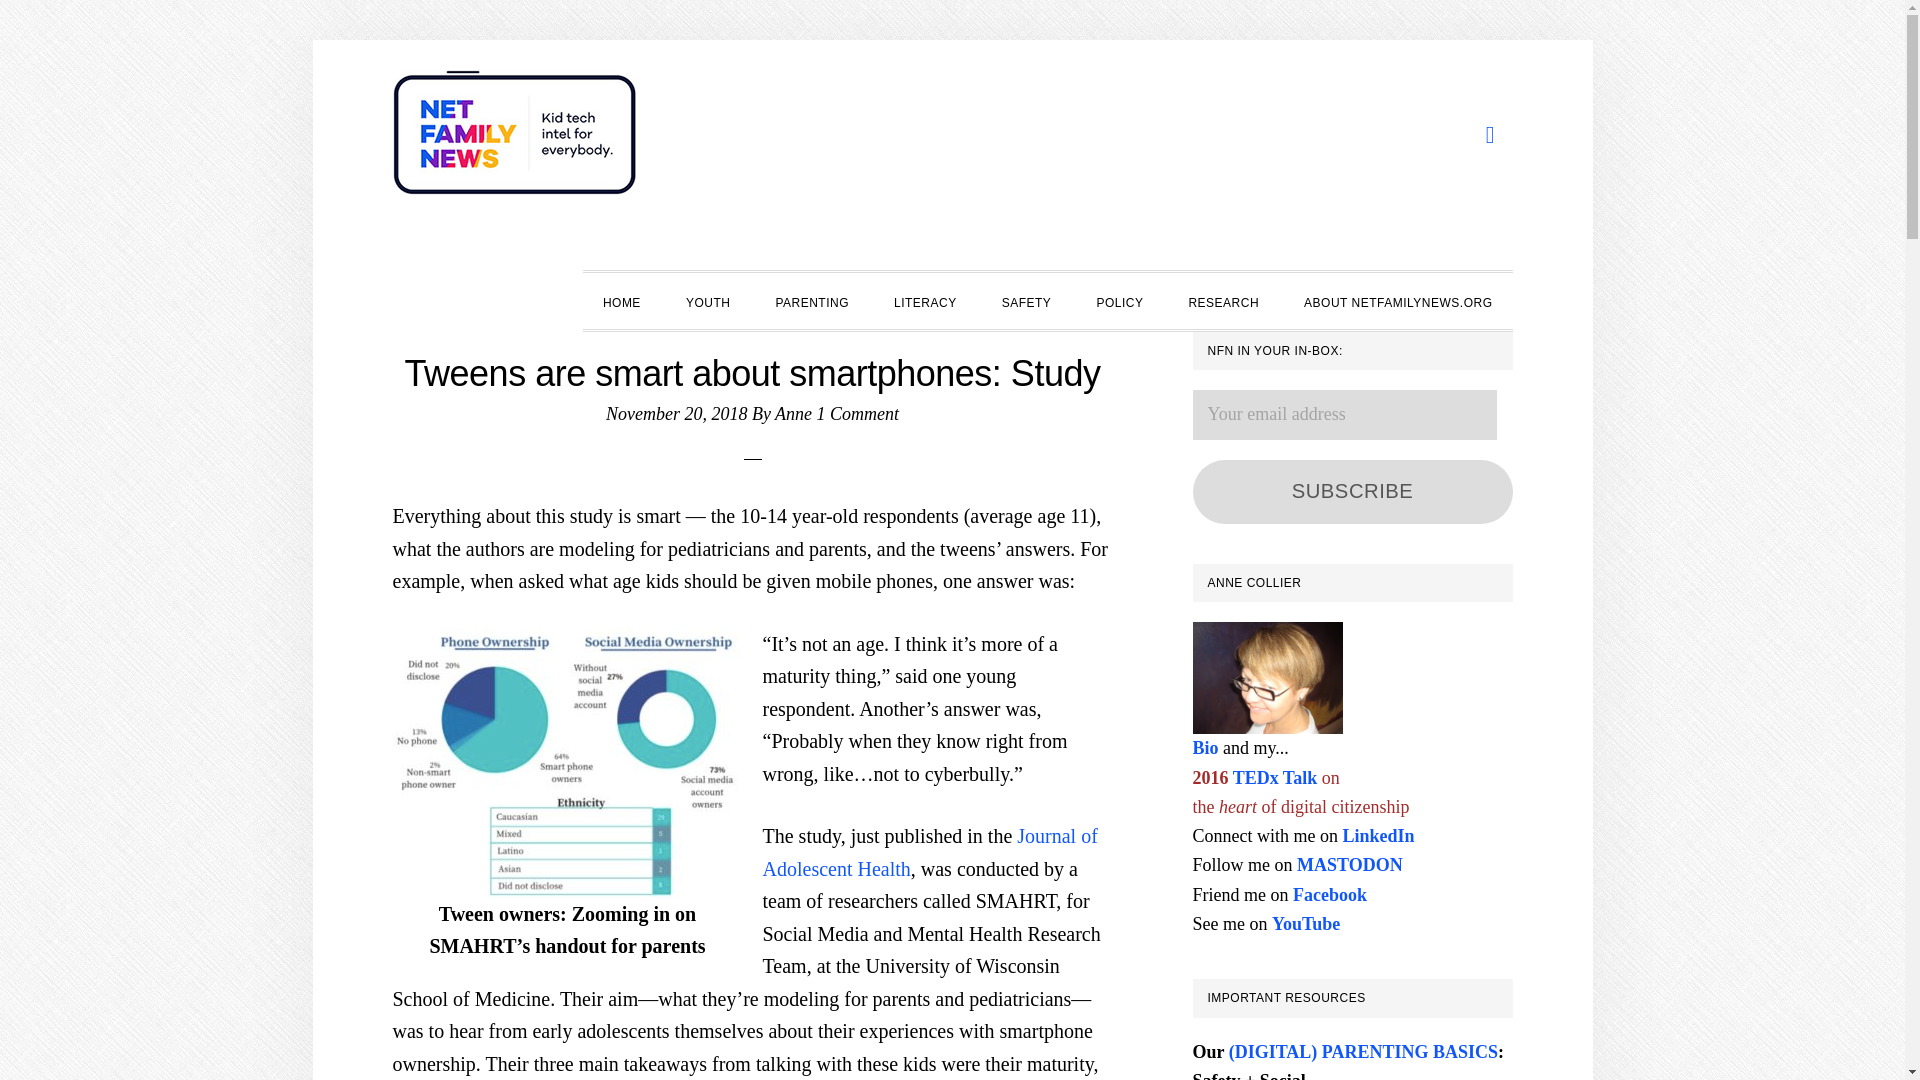 The width and height of the screenshot is (1920, 1080). What do you see at coordinates (1119, 301) in the screenshot?
I see `POLICY` at bounding box center [1119, 301].